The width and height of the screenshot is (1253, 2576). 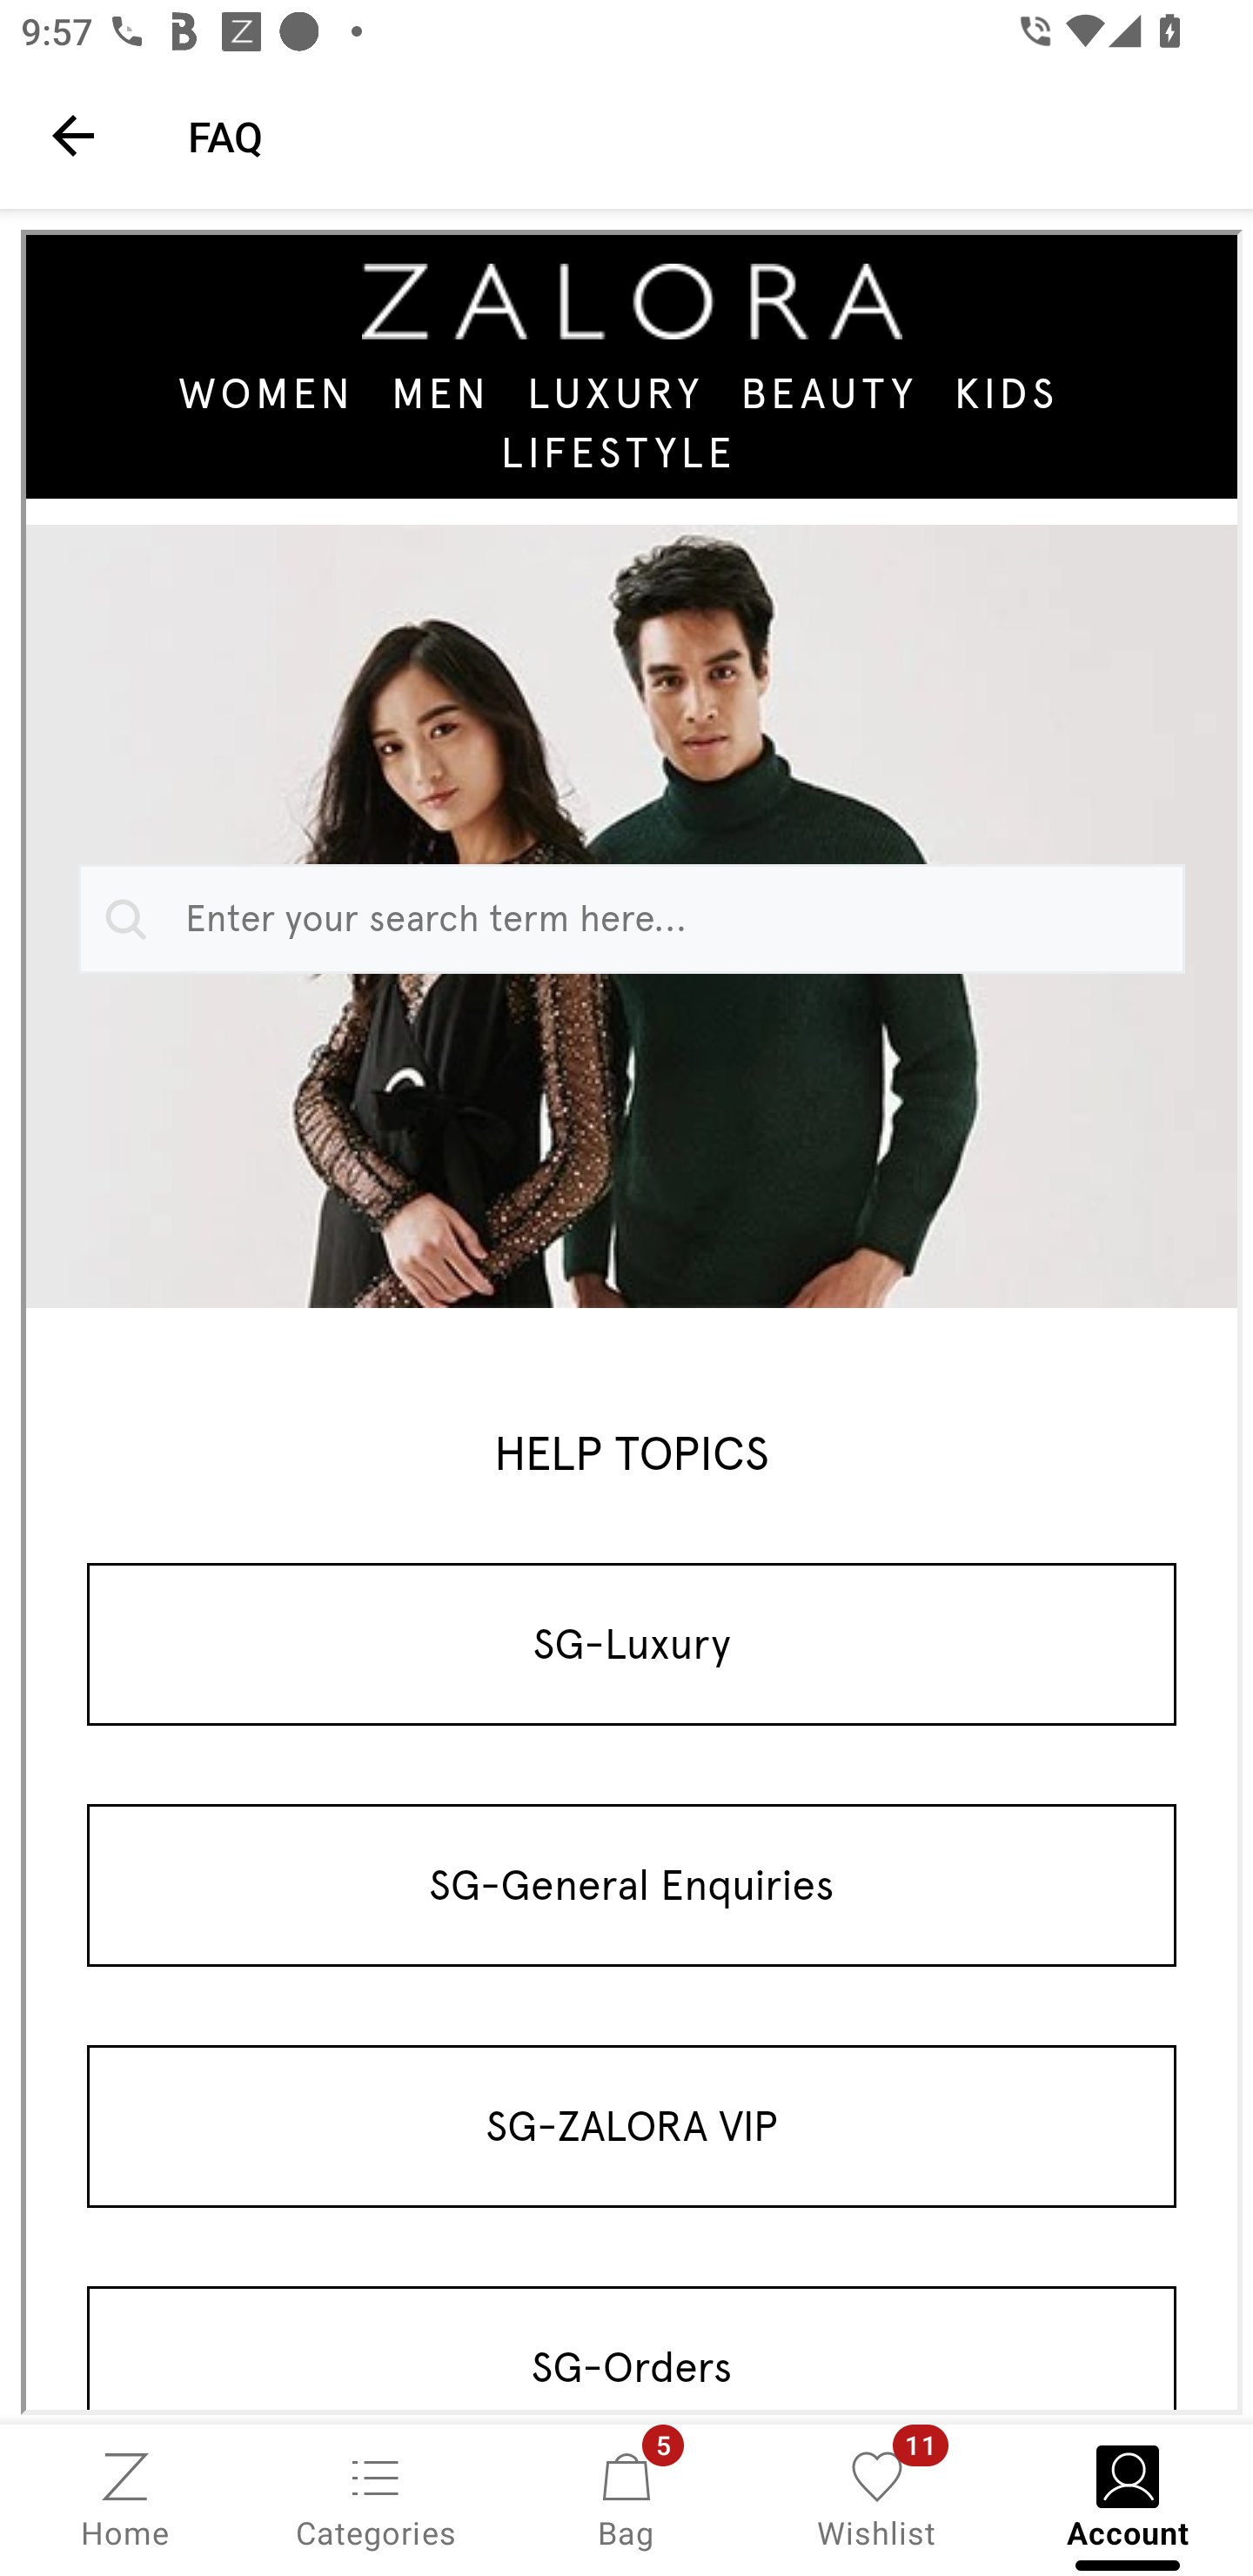 I want to click on LIFESTYLE, so click(x=619, y=451).